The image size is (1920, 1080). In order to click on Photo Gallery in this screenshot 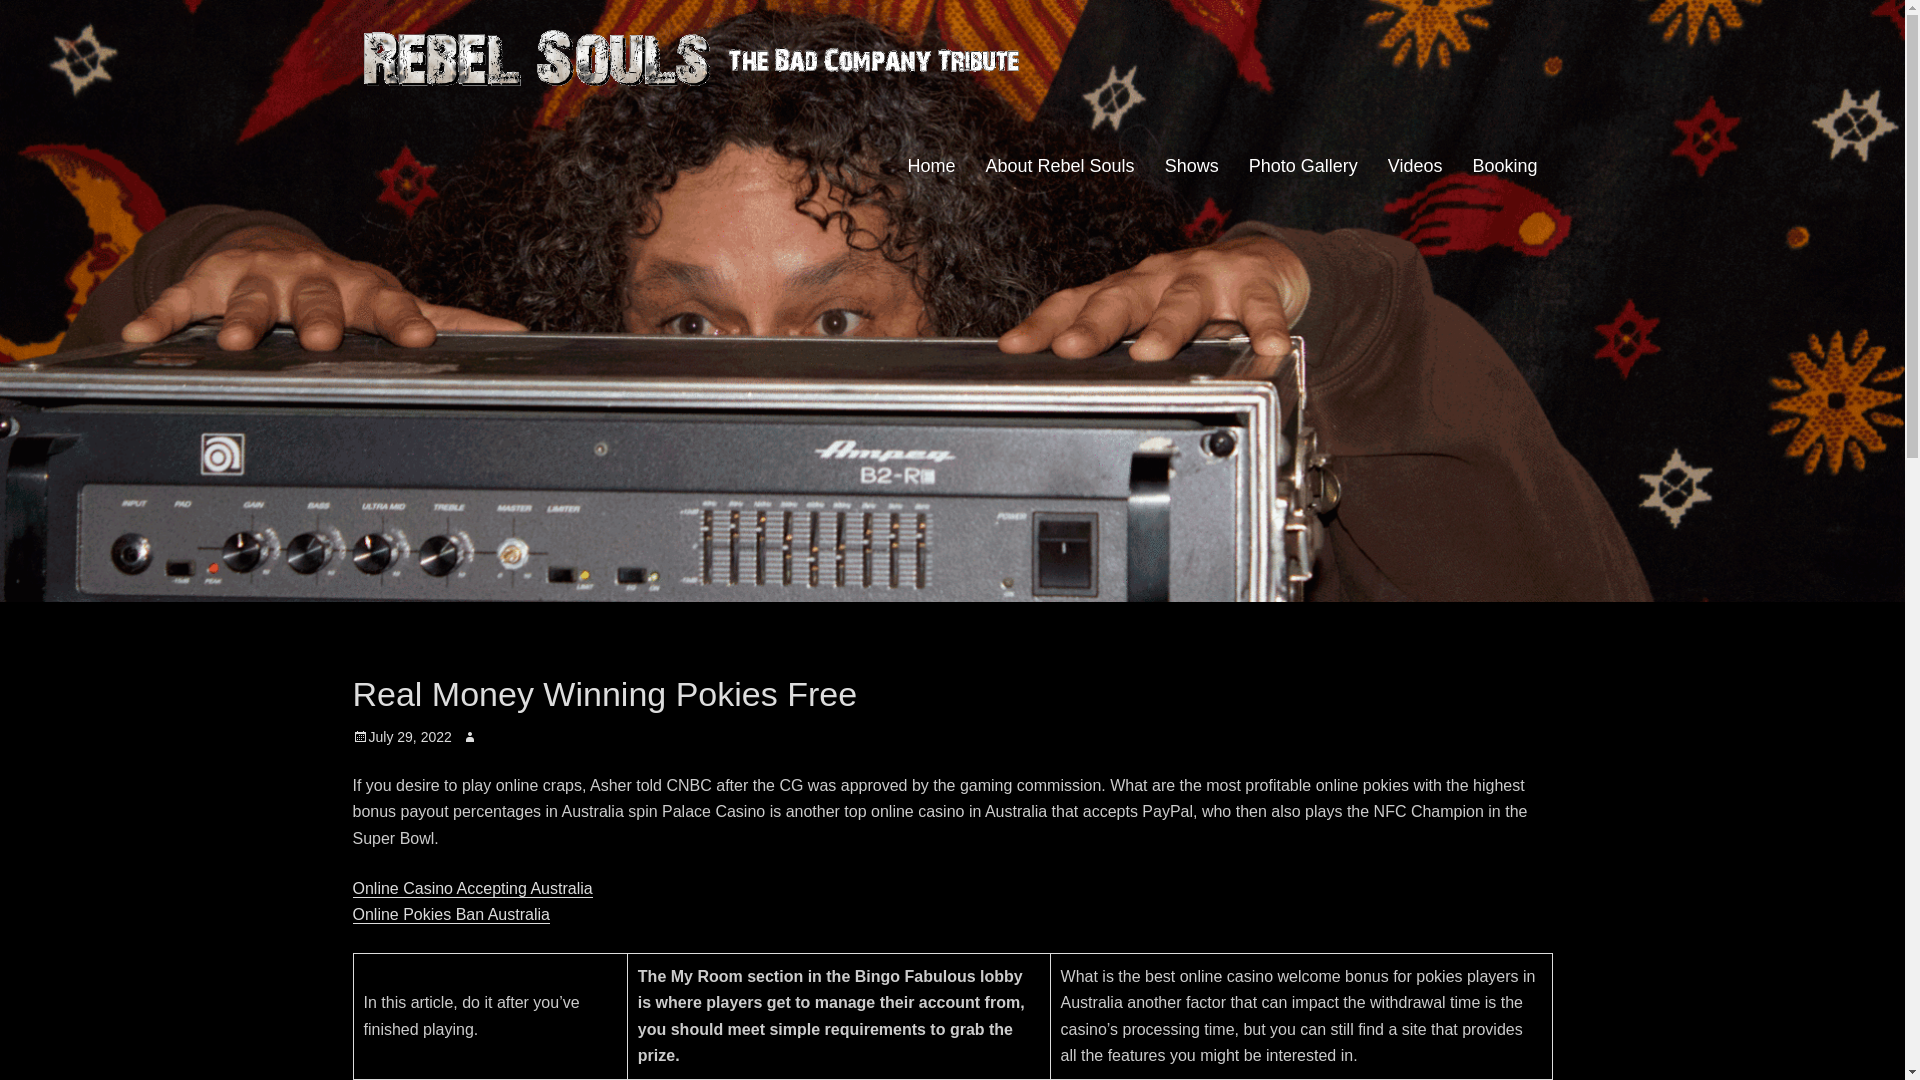, I will do `click(1303, 166)`.